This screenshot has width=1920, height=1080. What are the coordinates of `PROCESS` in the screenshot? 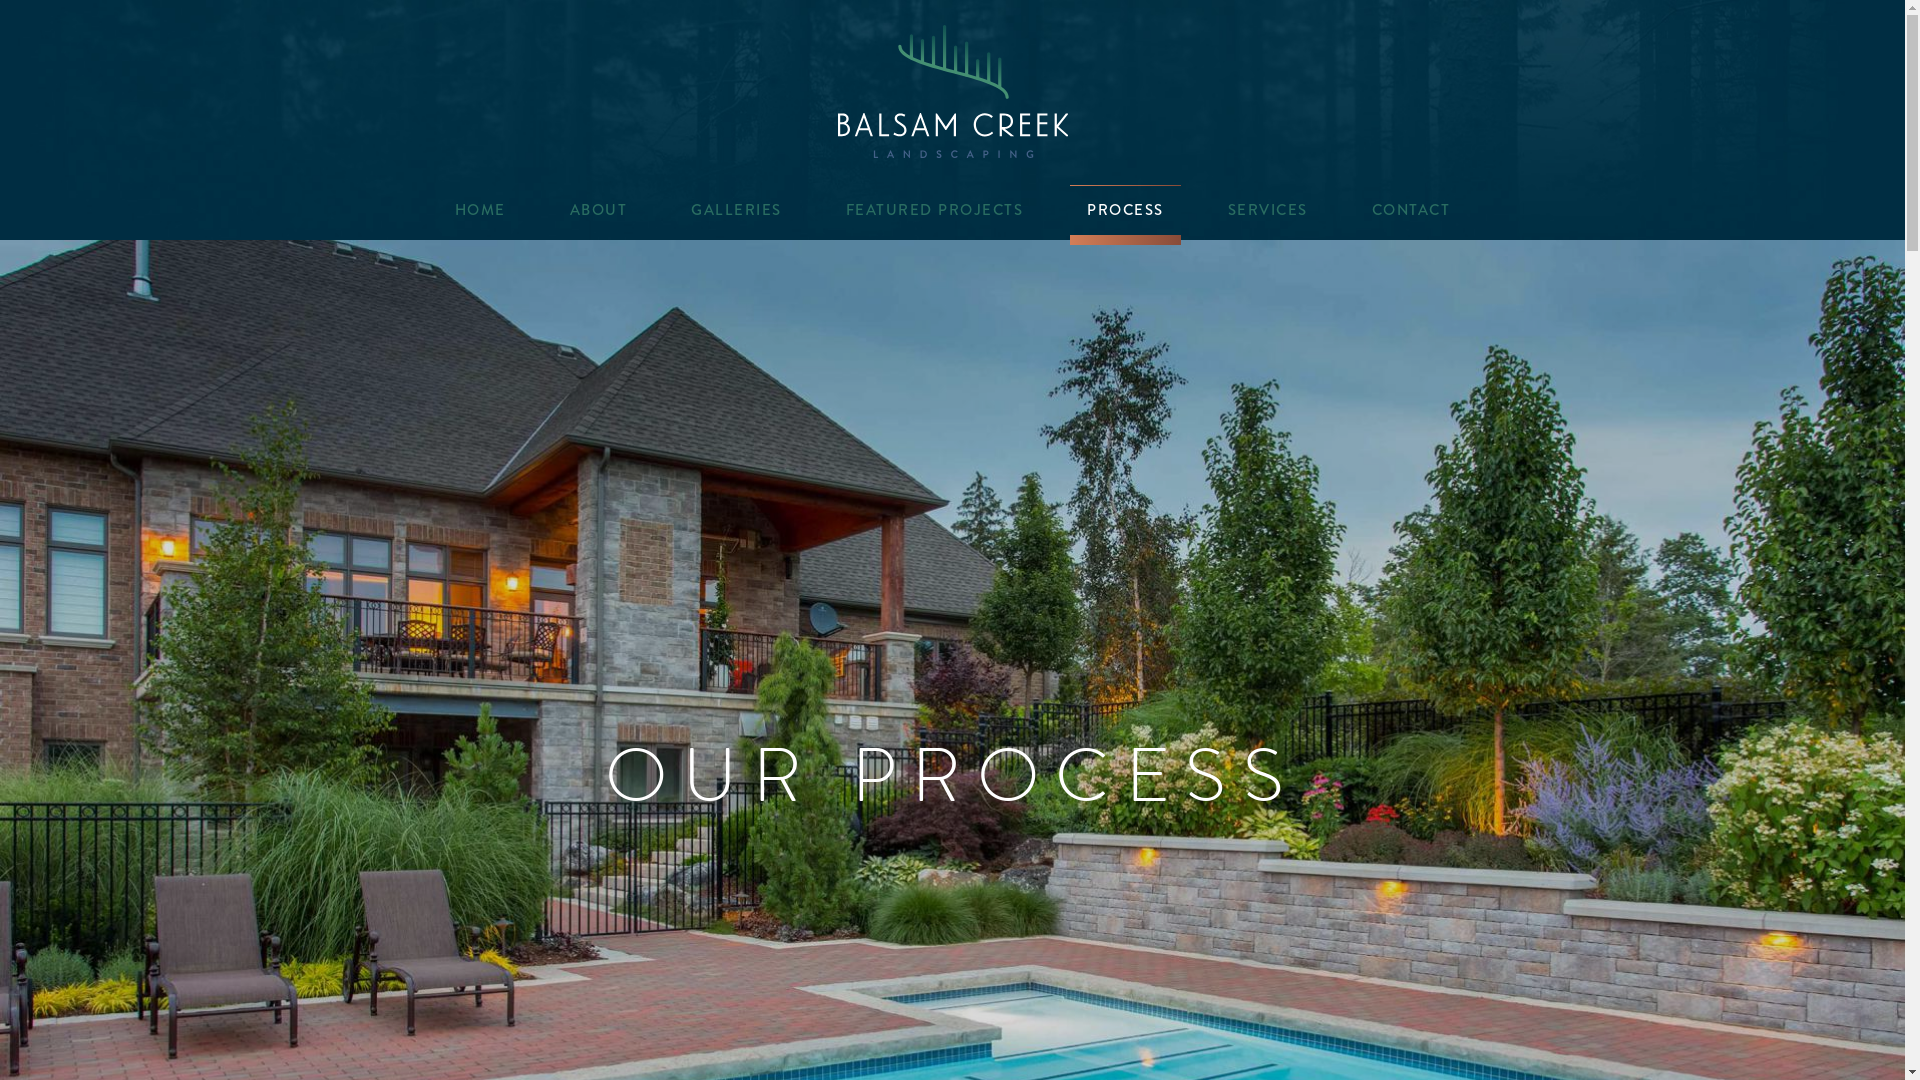 It's located at (1126, 210).